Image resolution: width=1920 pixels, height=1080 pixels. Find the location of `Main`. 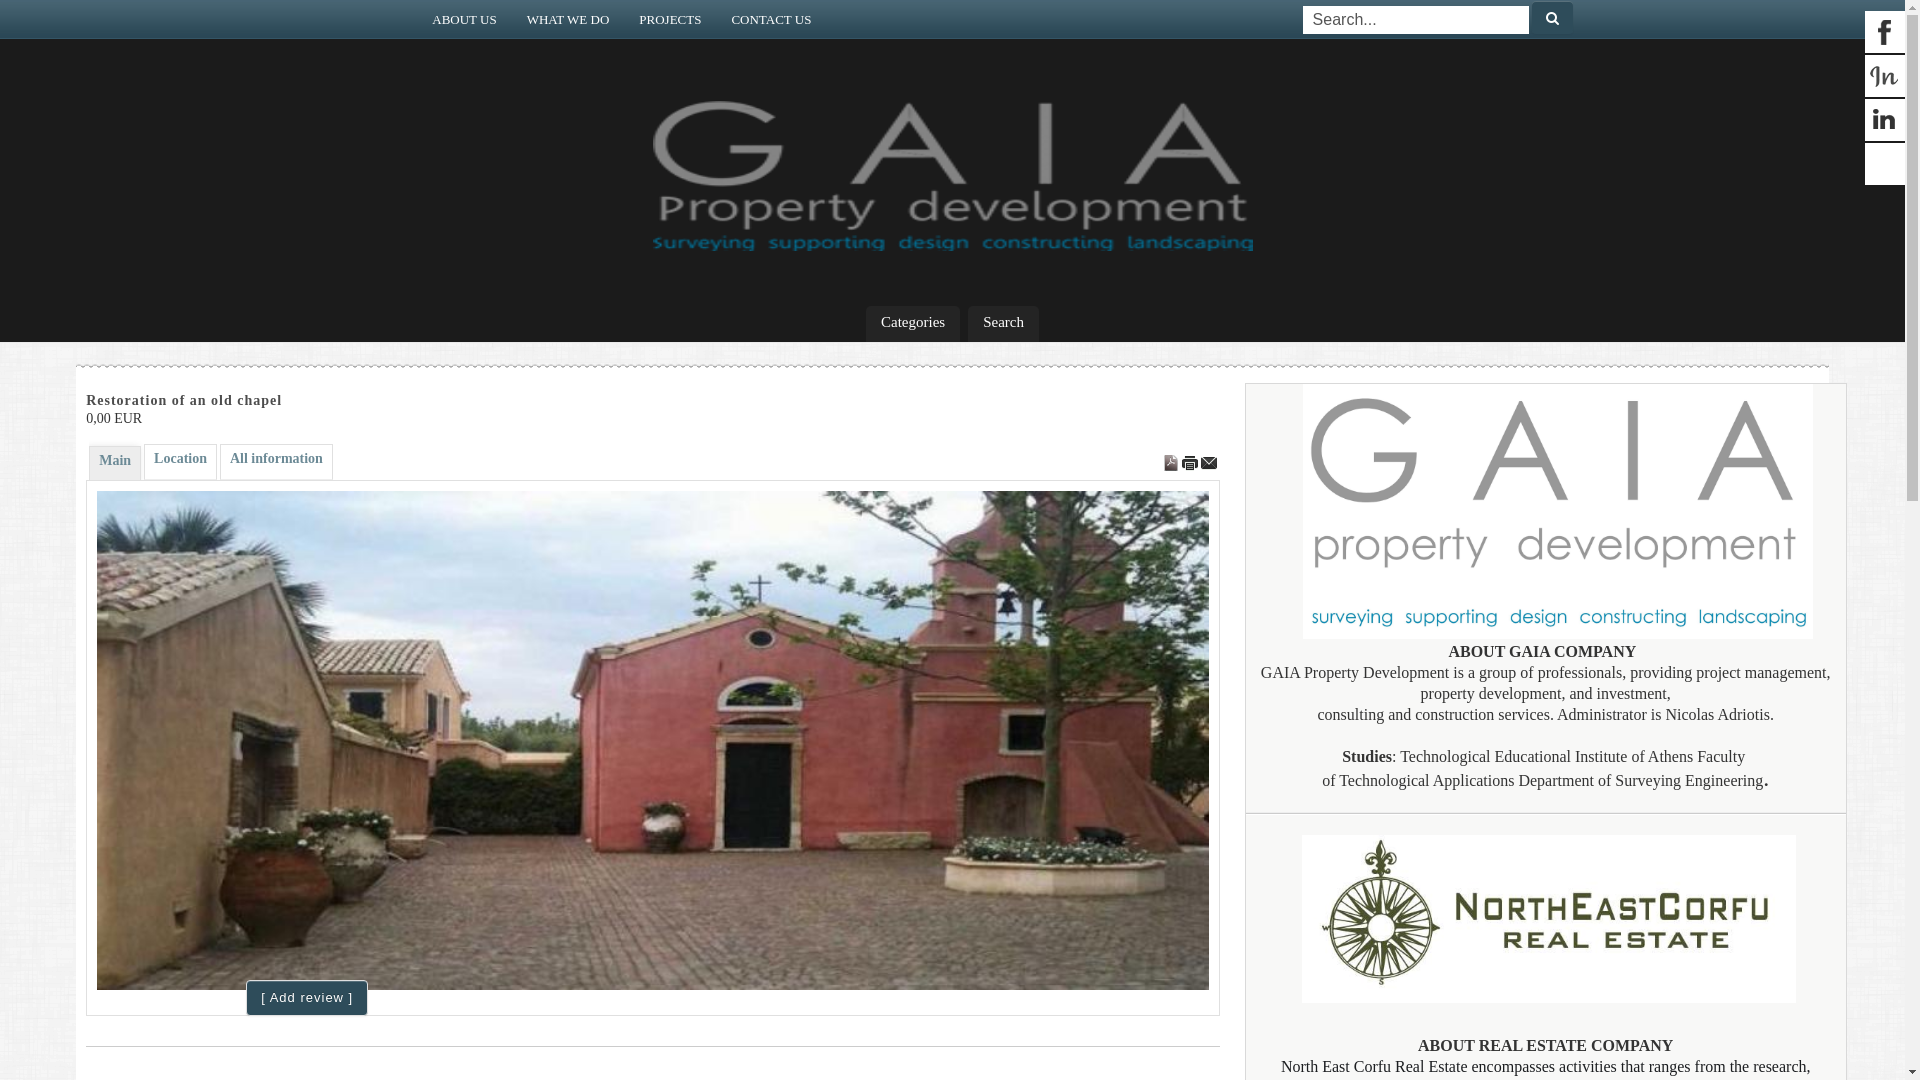

Main is located at coordinates (115, 464).